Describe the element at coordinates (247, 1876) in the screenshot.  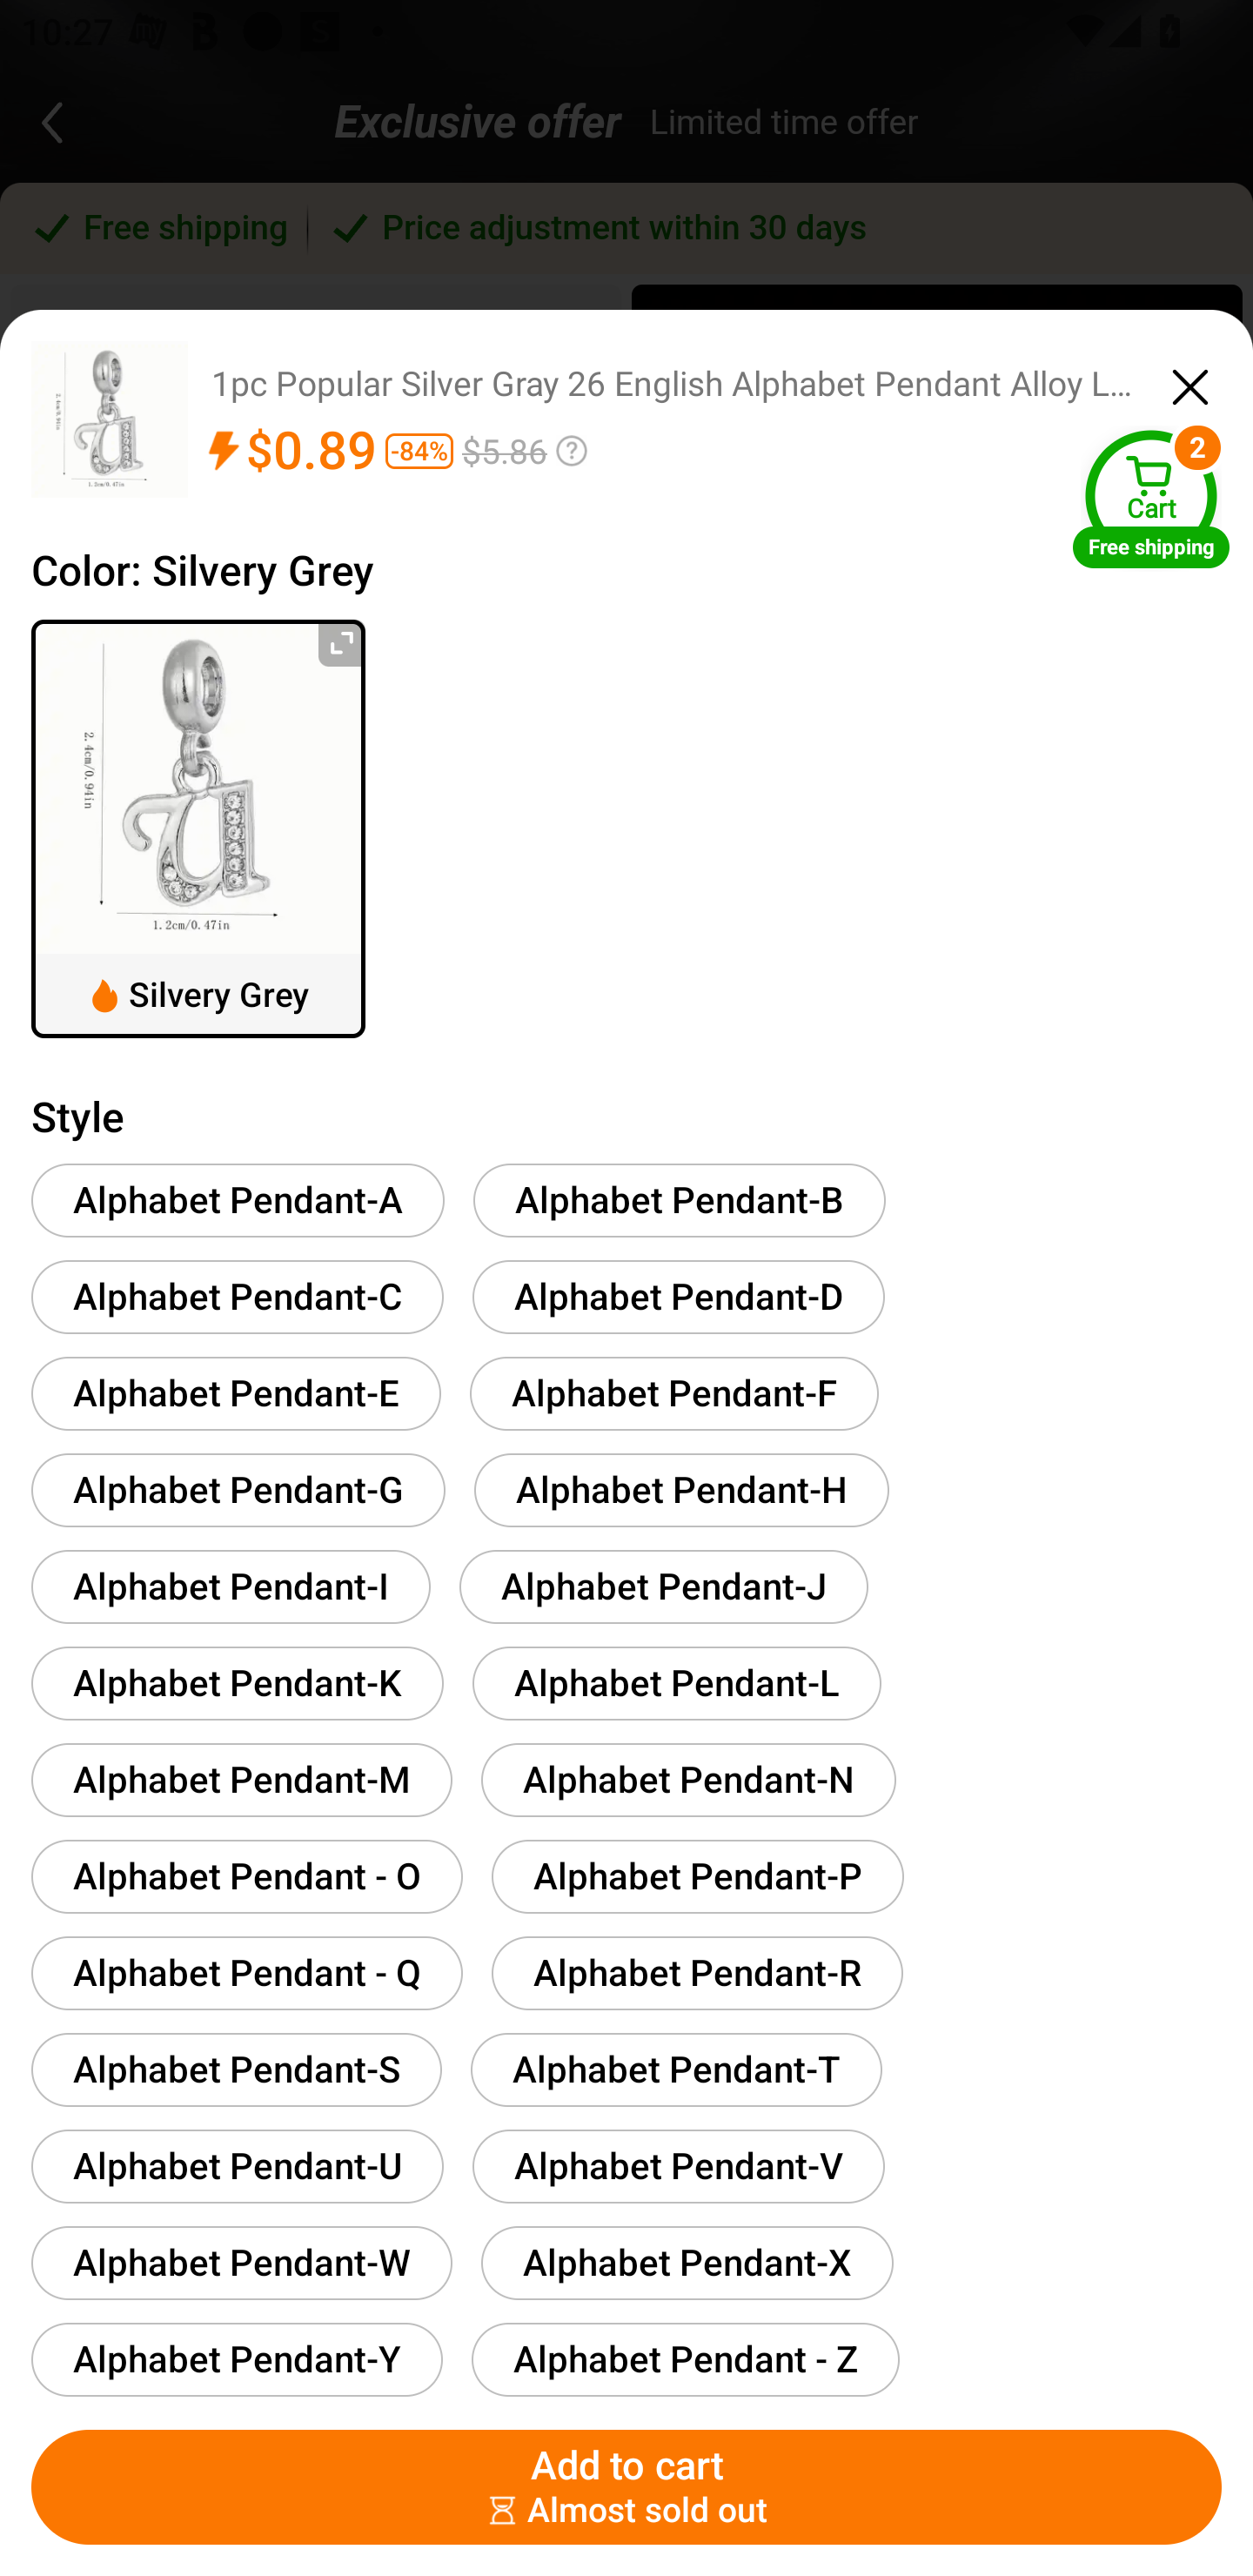
I see ` Alphabet Pendant - O` at that location.